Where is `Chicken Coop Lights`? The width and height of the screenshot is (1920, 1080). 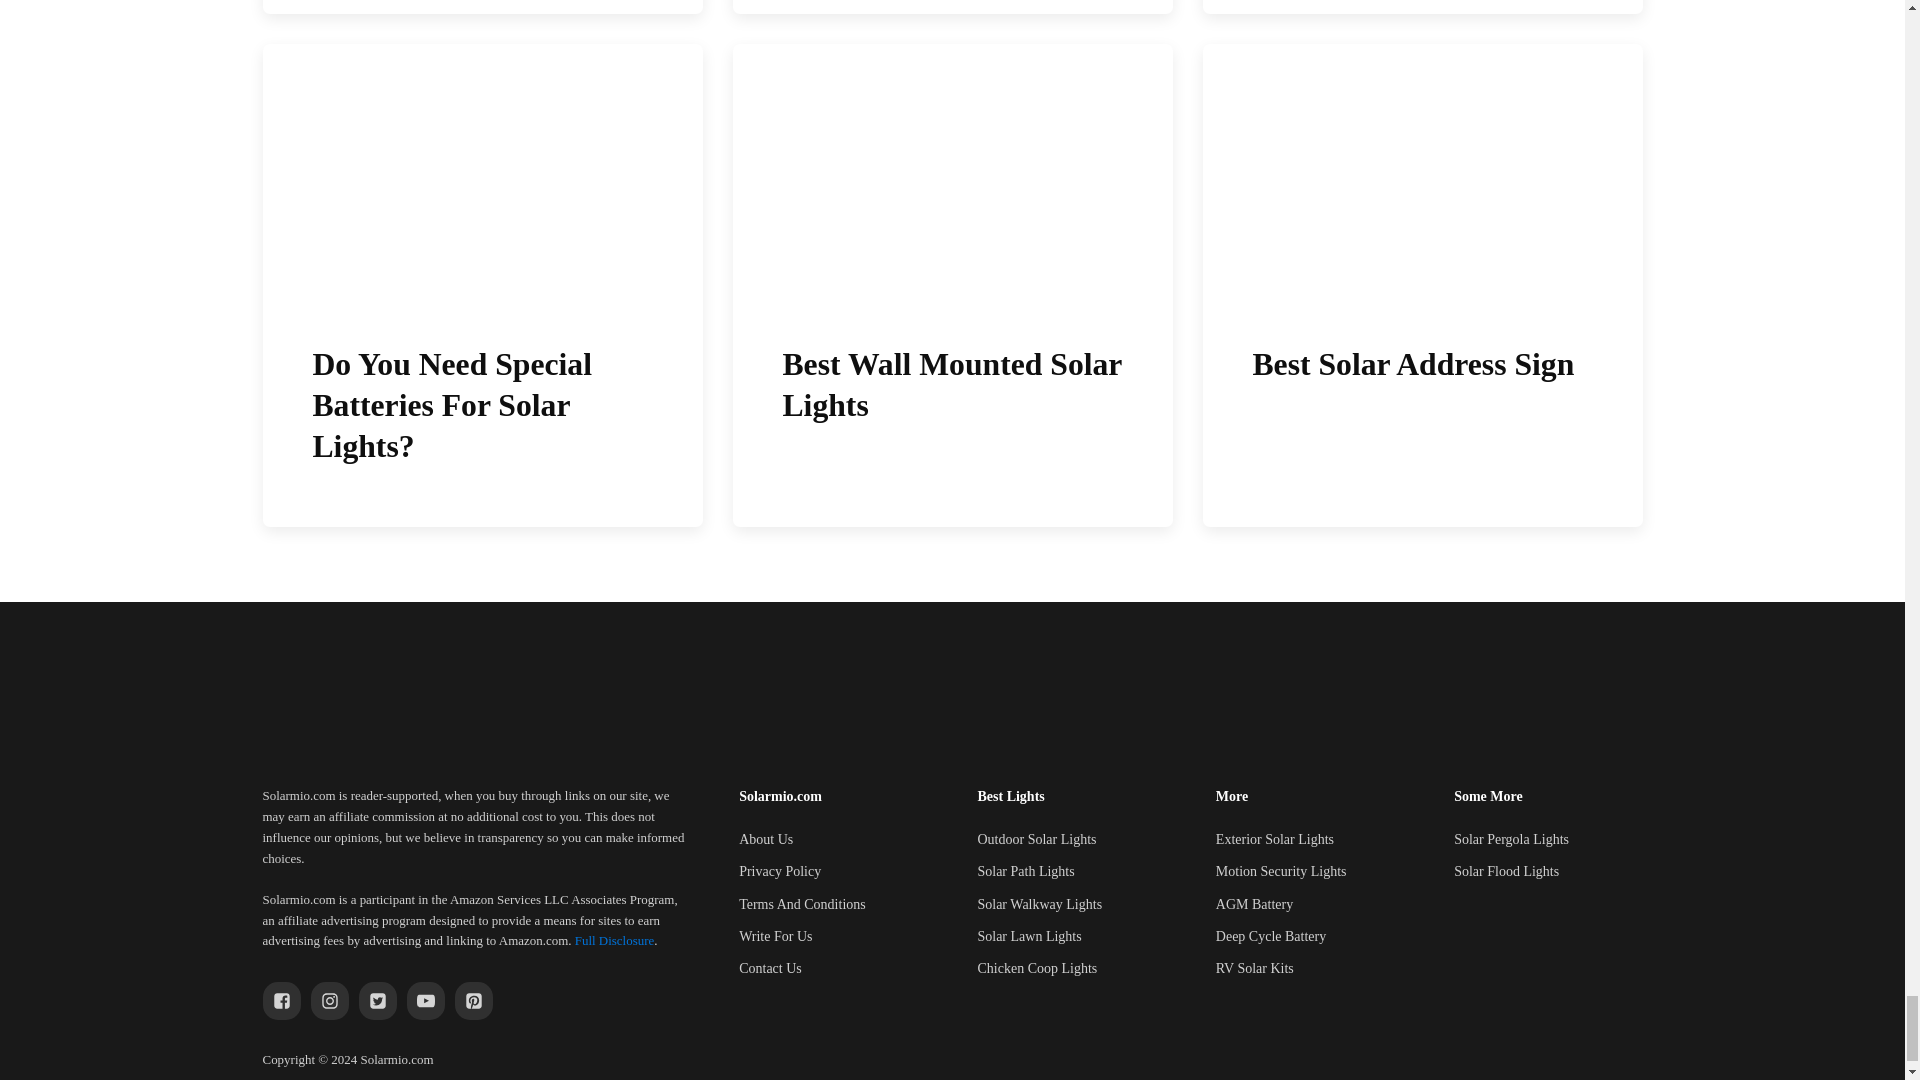
Chicken Coop Lights is located at coordinates (1036, 968).